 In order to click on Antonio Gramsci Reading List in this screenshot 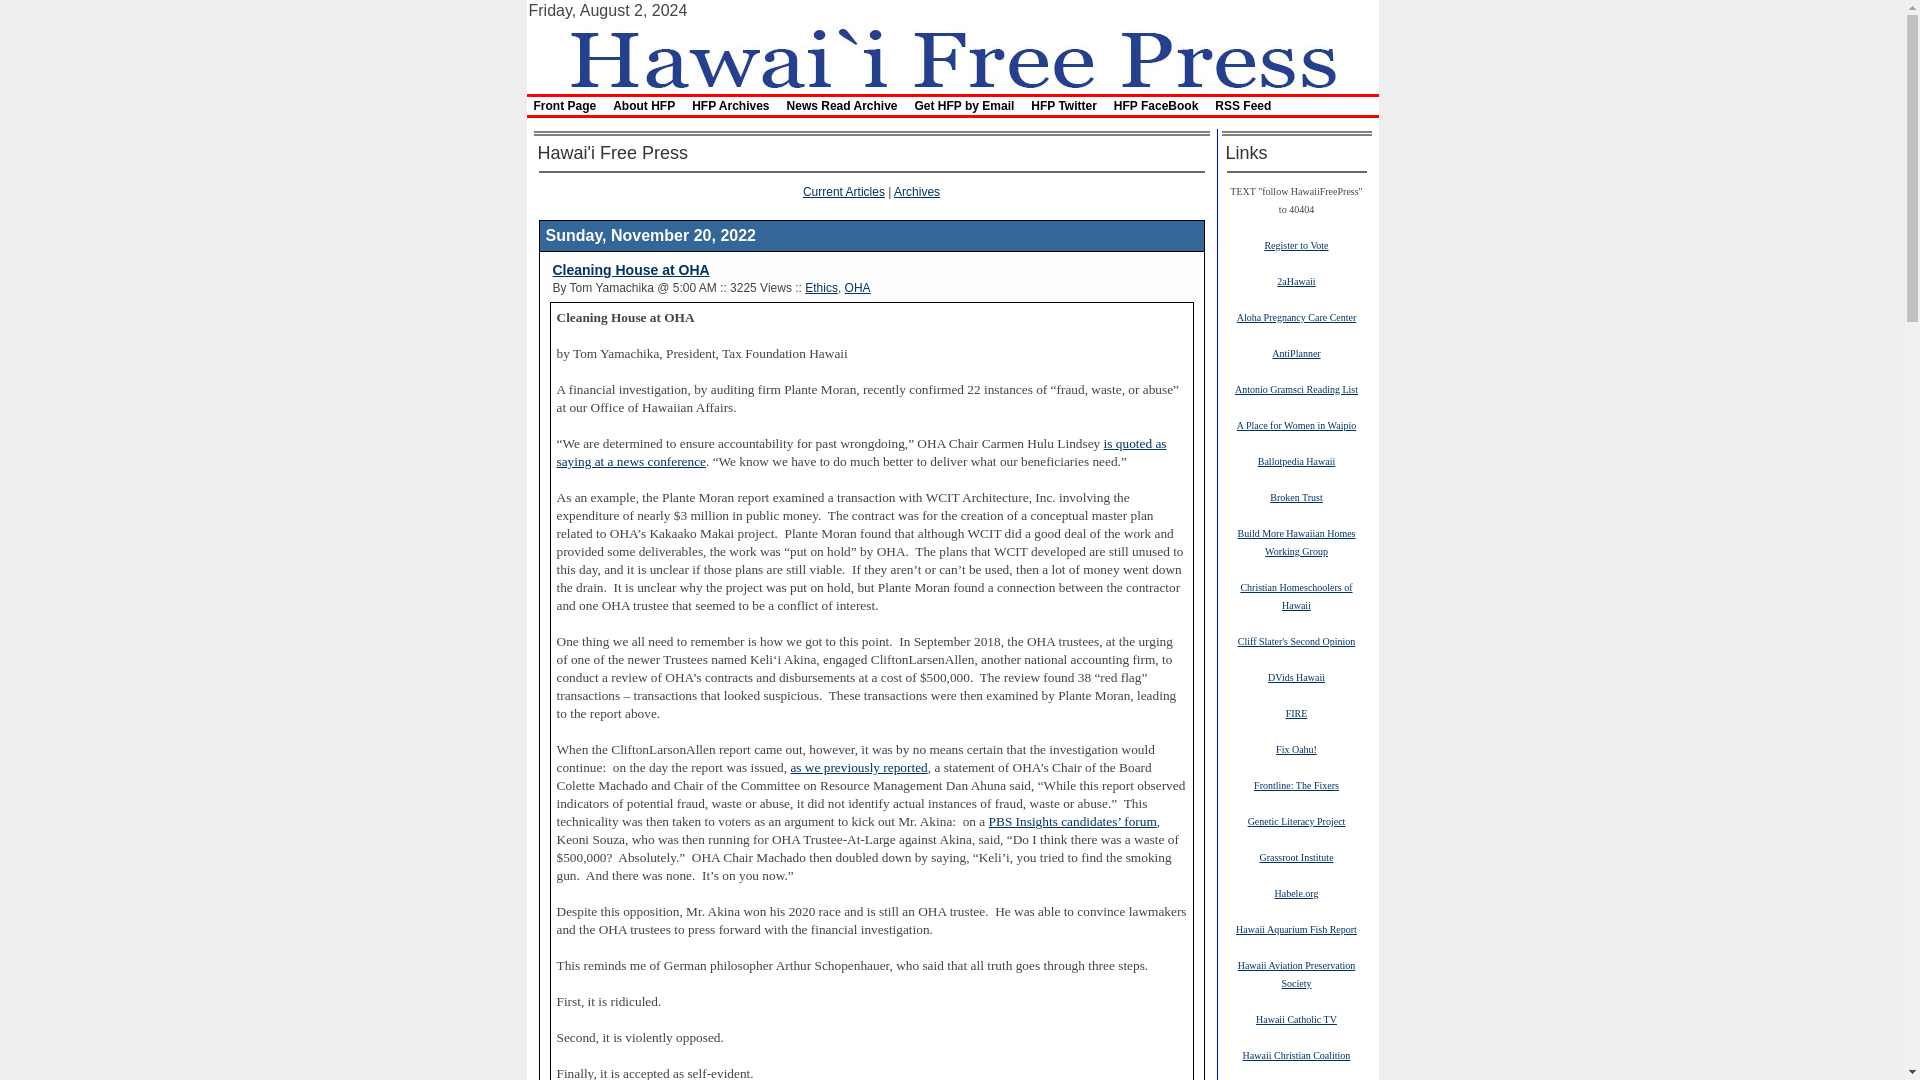, I will do `click(1296, 389)`.